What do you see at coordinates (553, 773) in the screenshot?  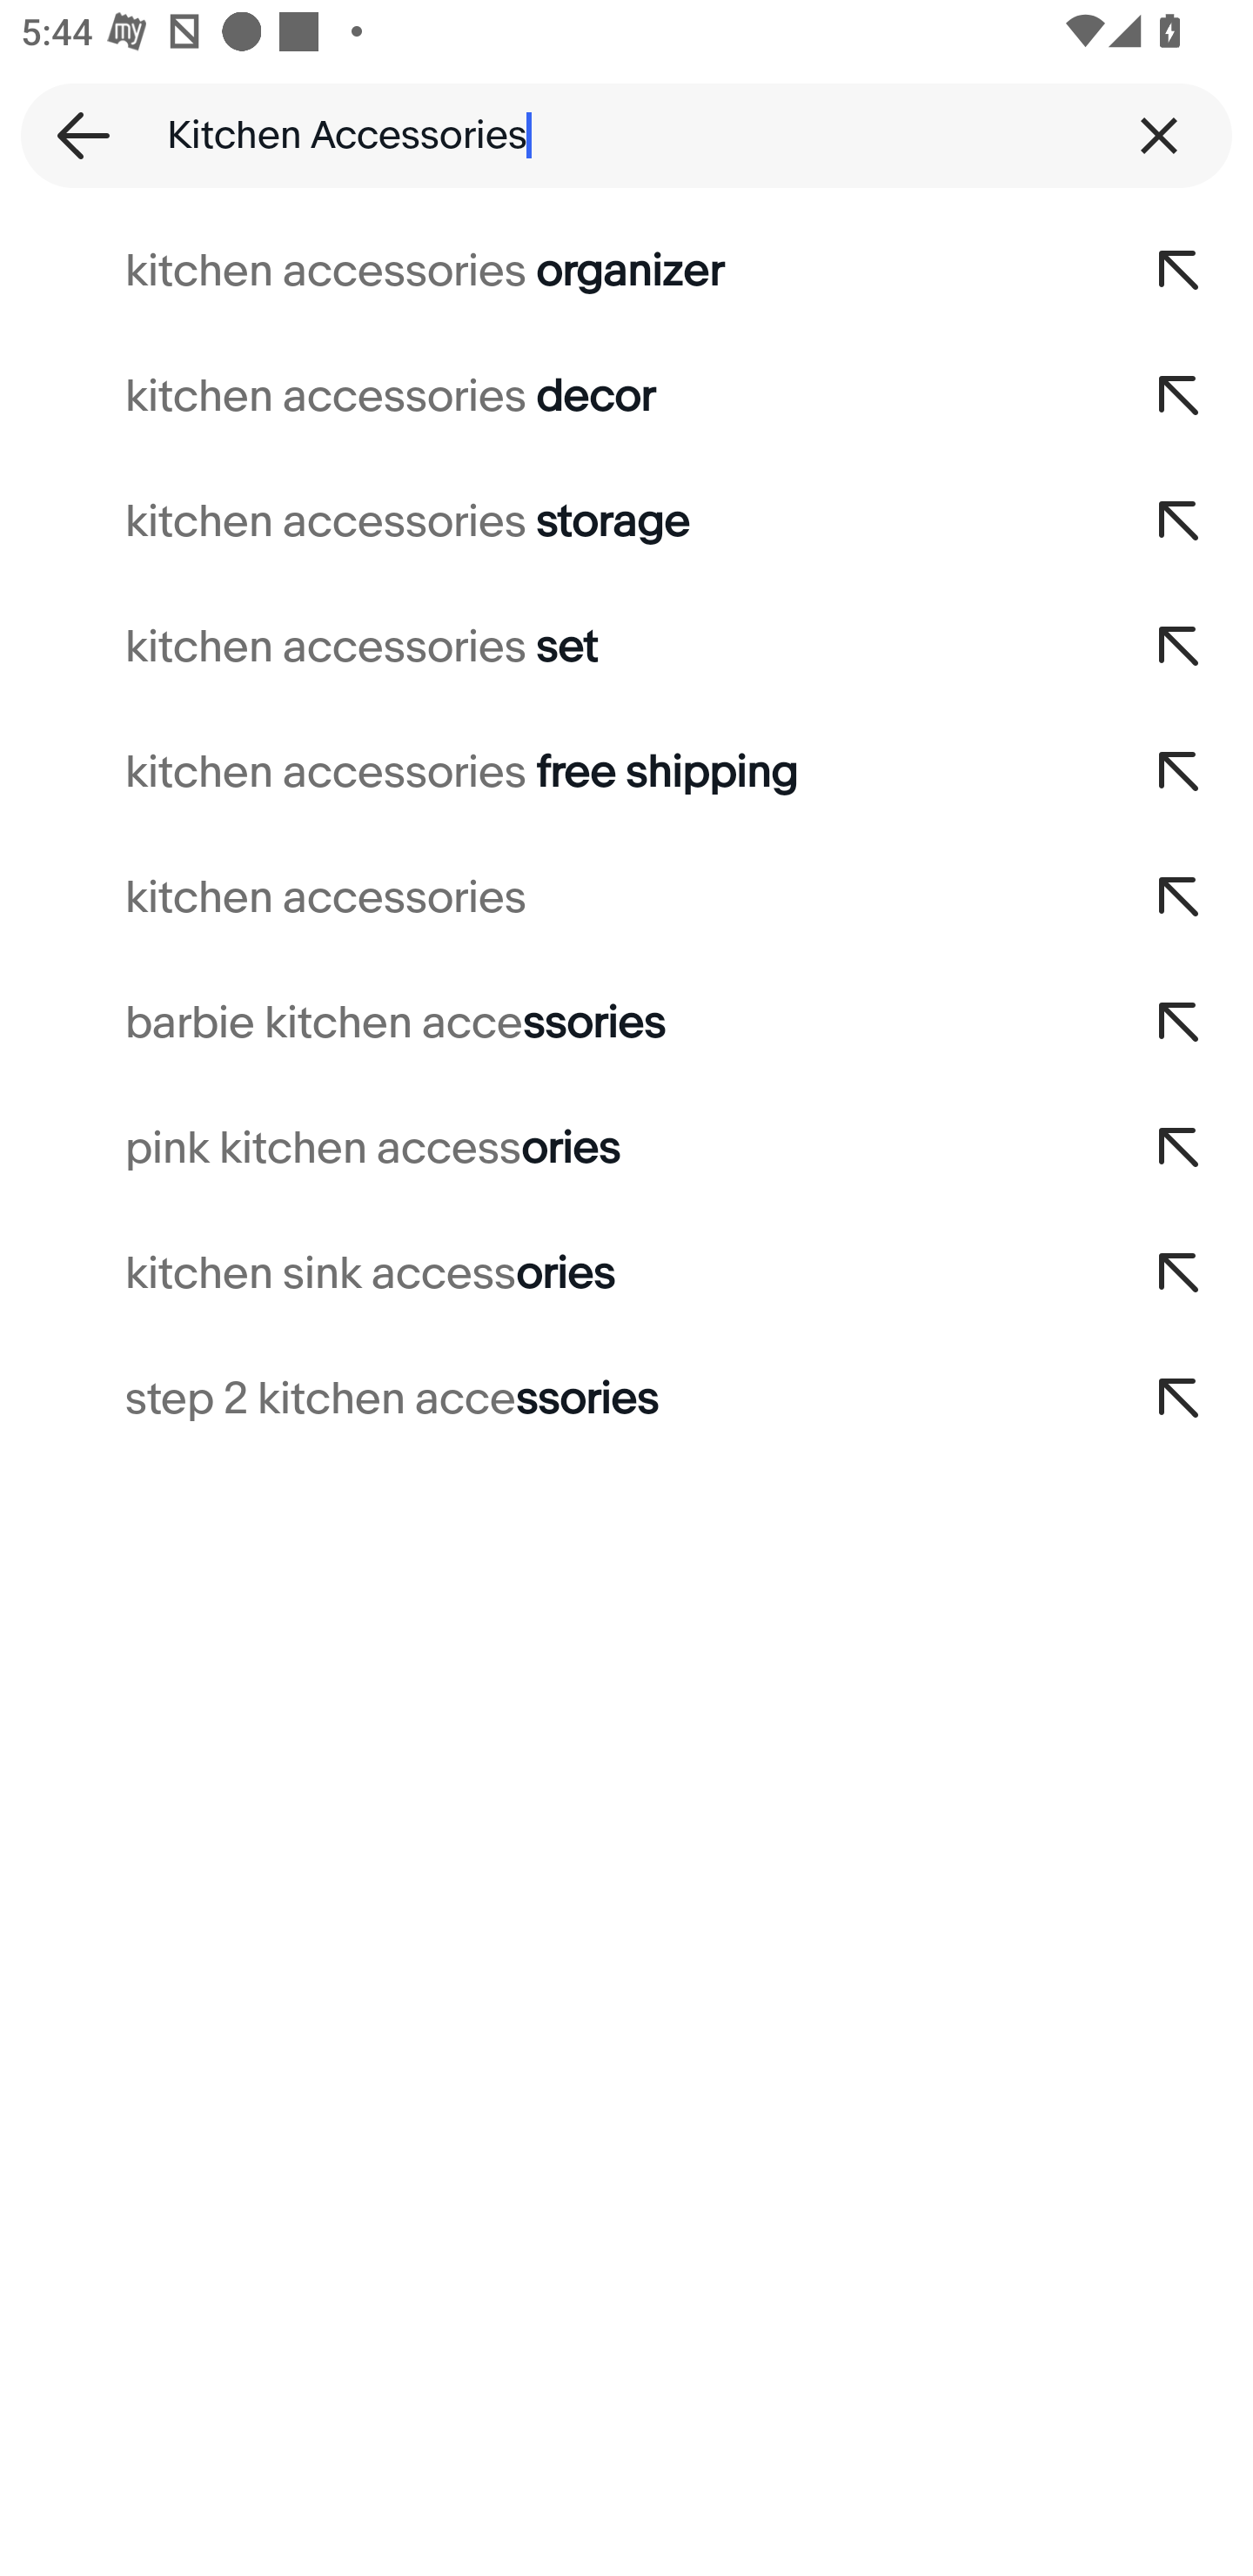 I see `kitchen accessories free shipping` at bounding box center [553, 773].